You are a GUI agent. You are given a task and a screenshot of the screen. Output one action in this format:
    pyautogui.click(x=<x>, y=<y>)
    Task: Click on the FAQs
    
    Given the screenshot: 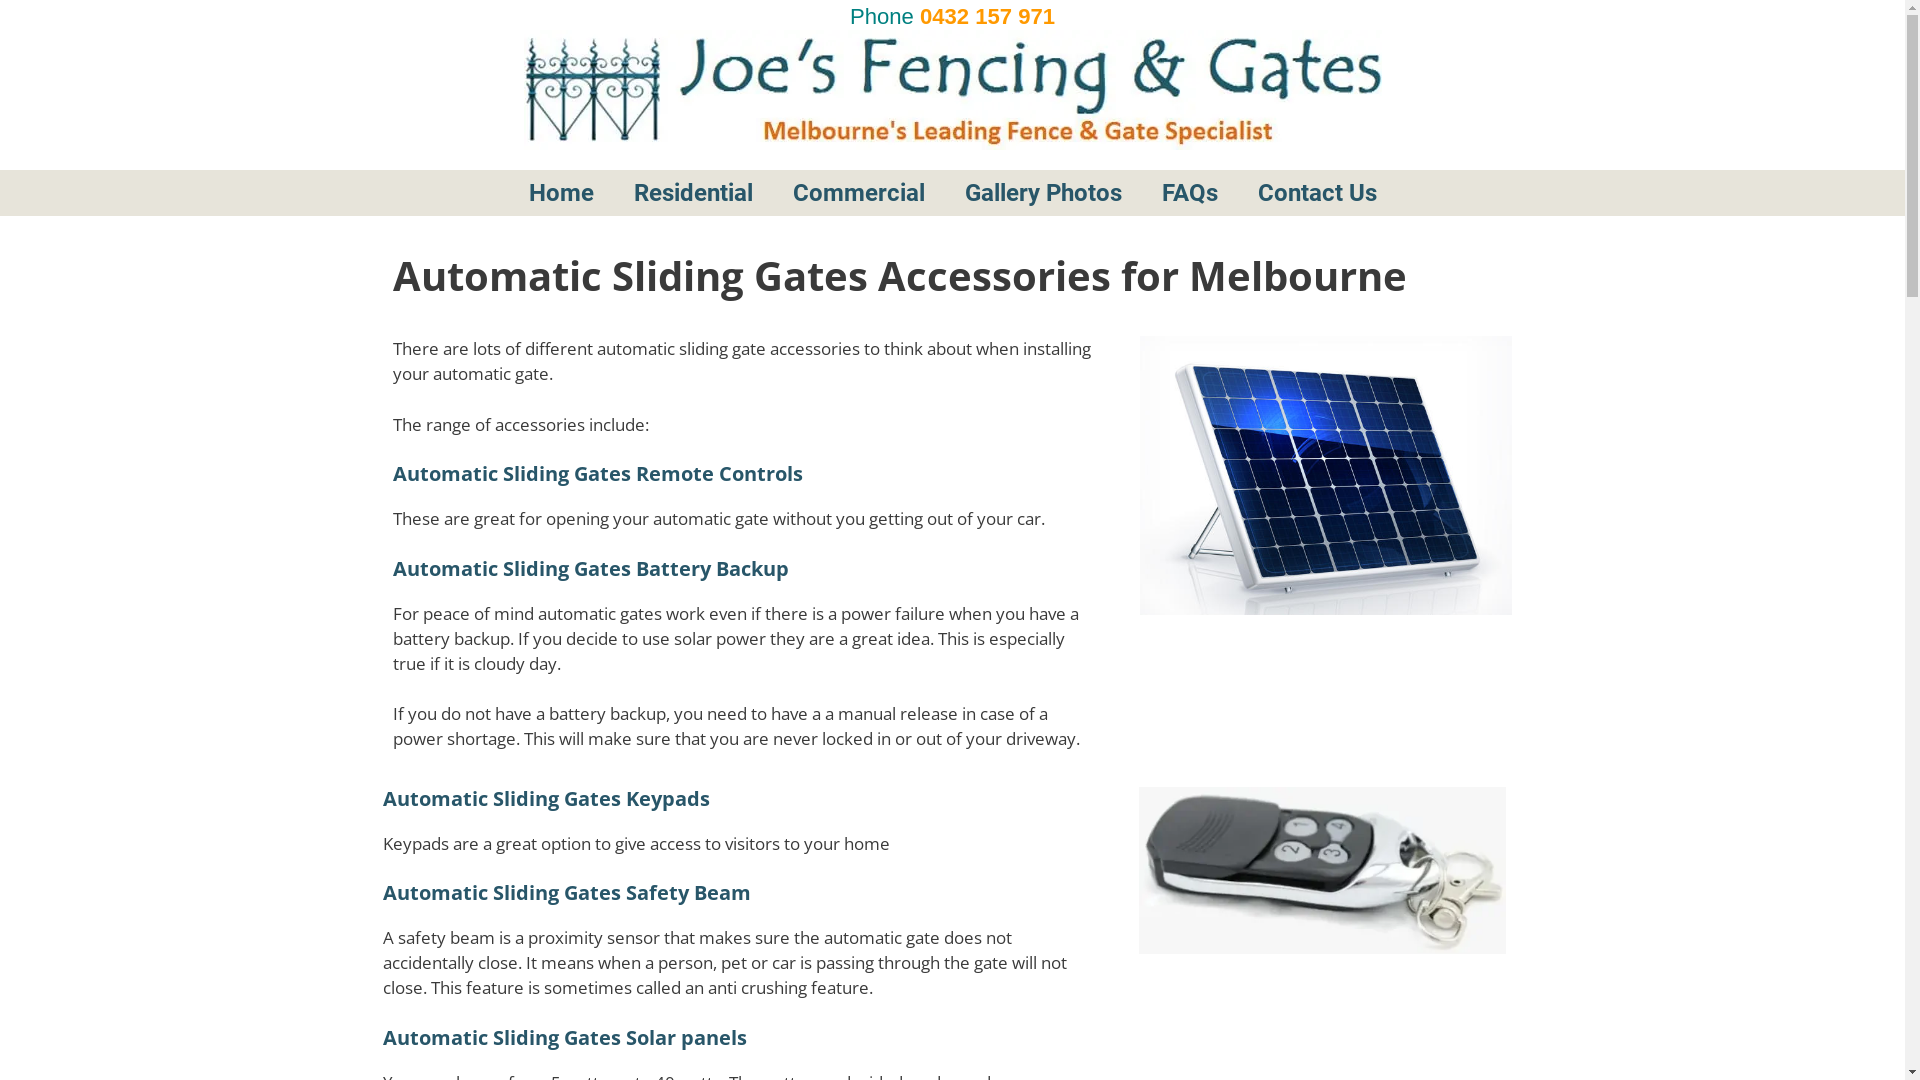 What is the action you would take?
    pyautogui.click(x=1190, y=193)
    